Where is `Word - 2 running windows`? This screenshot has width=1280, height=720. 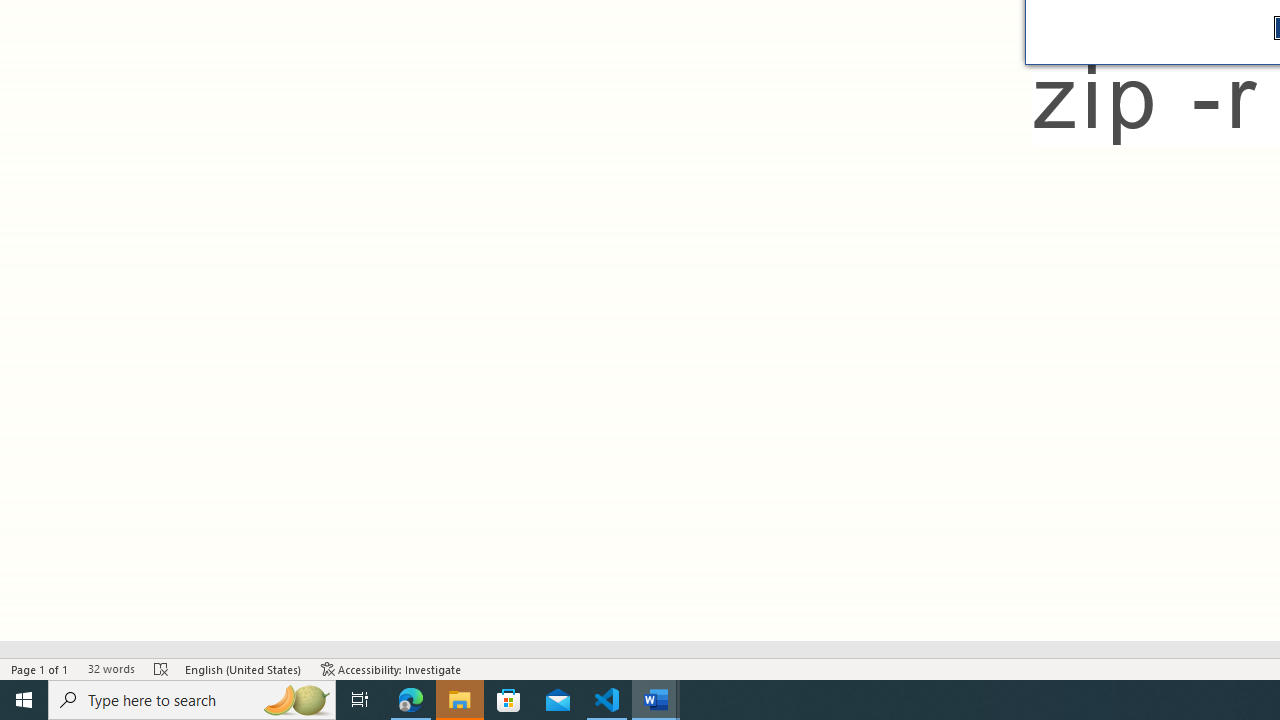 Word - 2 running windows is located at coordinates (656, 700).